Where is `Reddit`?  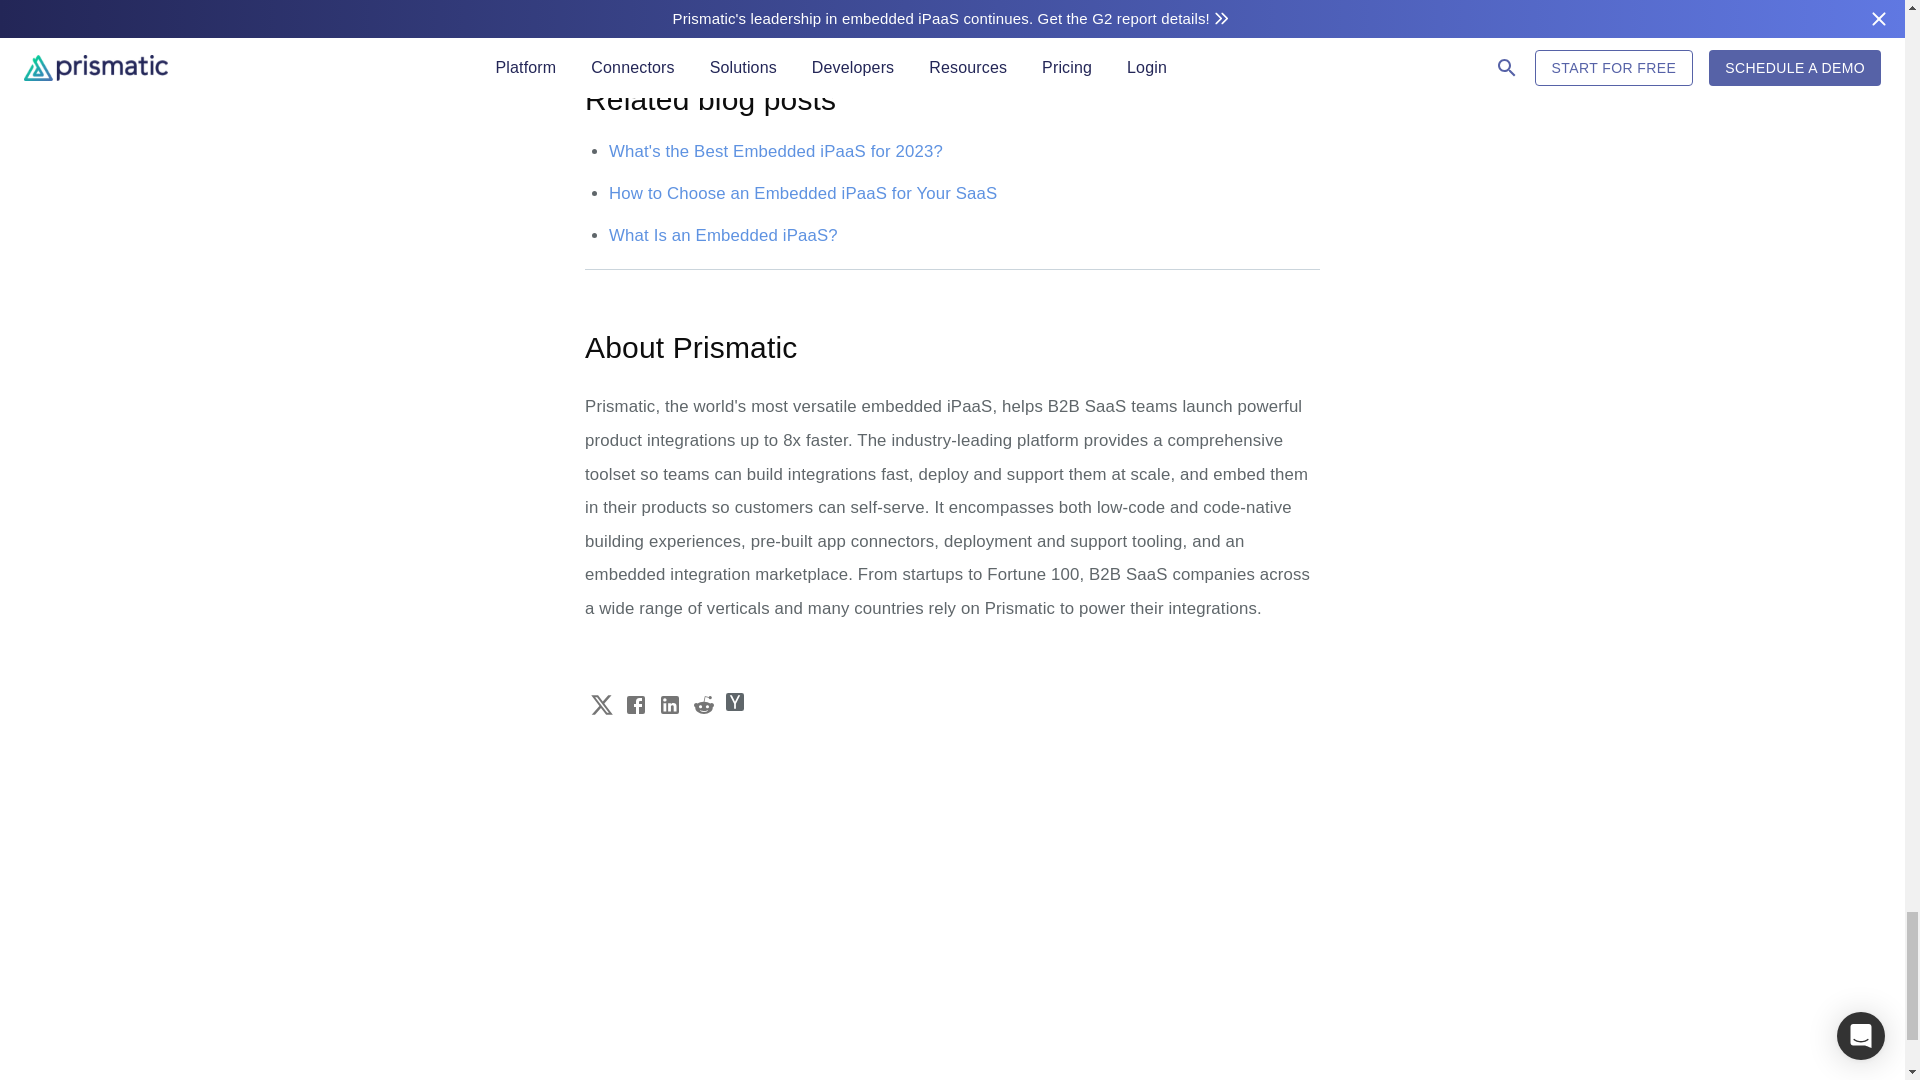 Reddit is located at coordinates (702, 704).